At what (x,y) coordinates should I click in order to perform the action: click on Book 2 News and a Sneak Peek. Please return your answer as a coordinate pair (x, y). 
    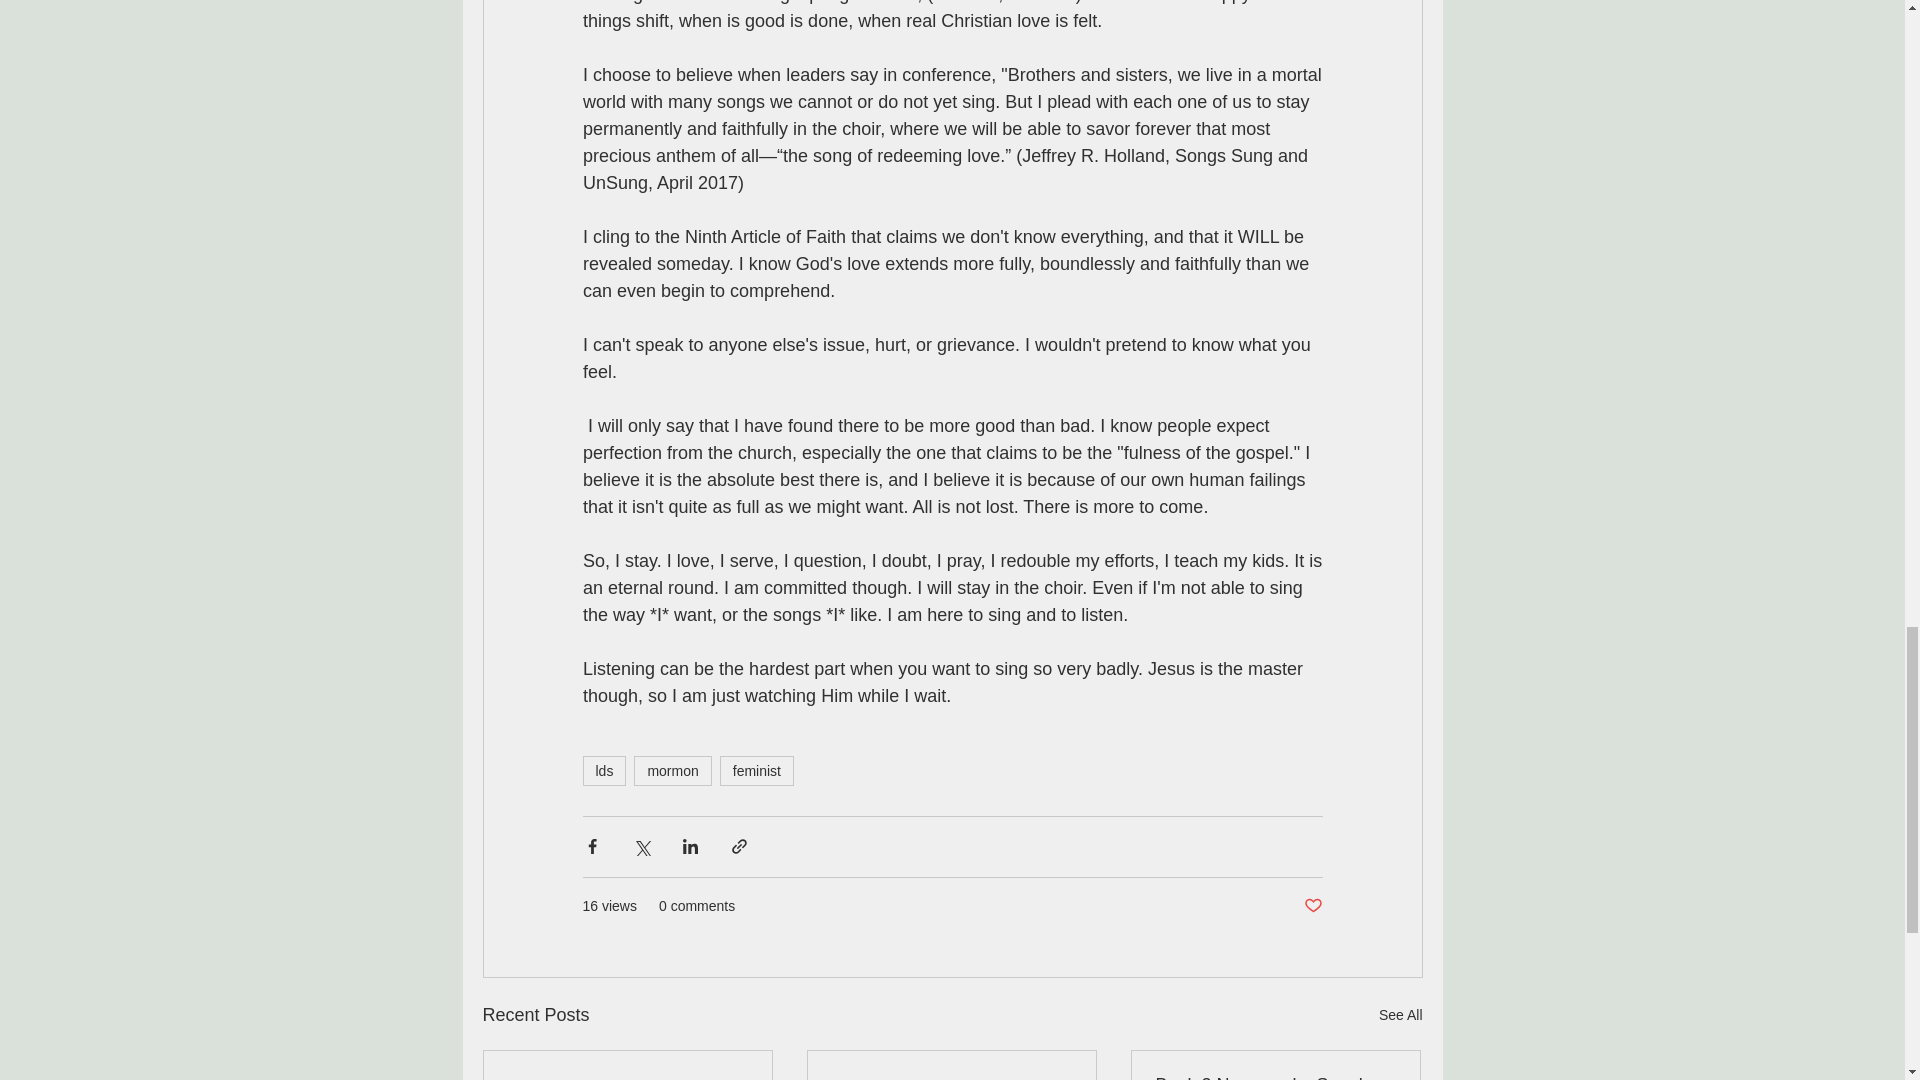
    Looking at the image, I should click on (1275, 1077).